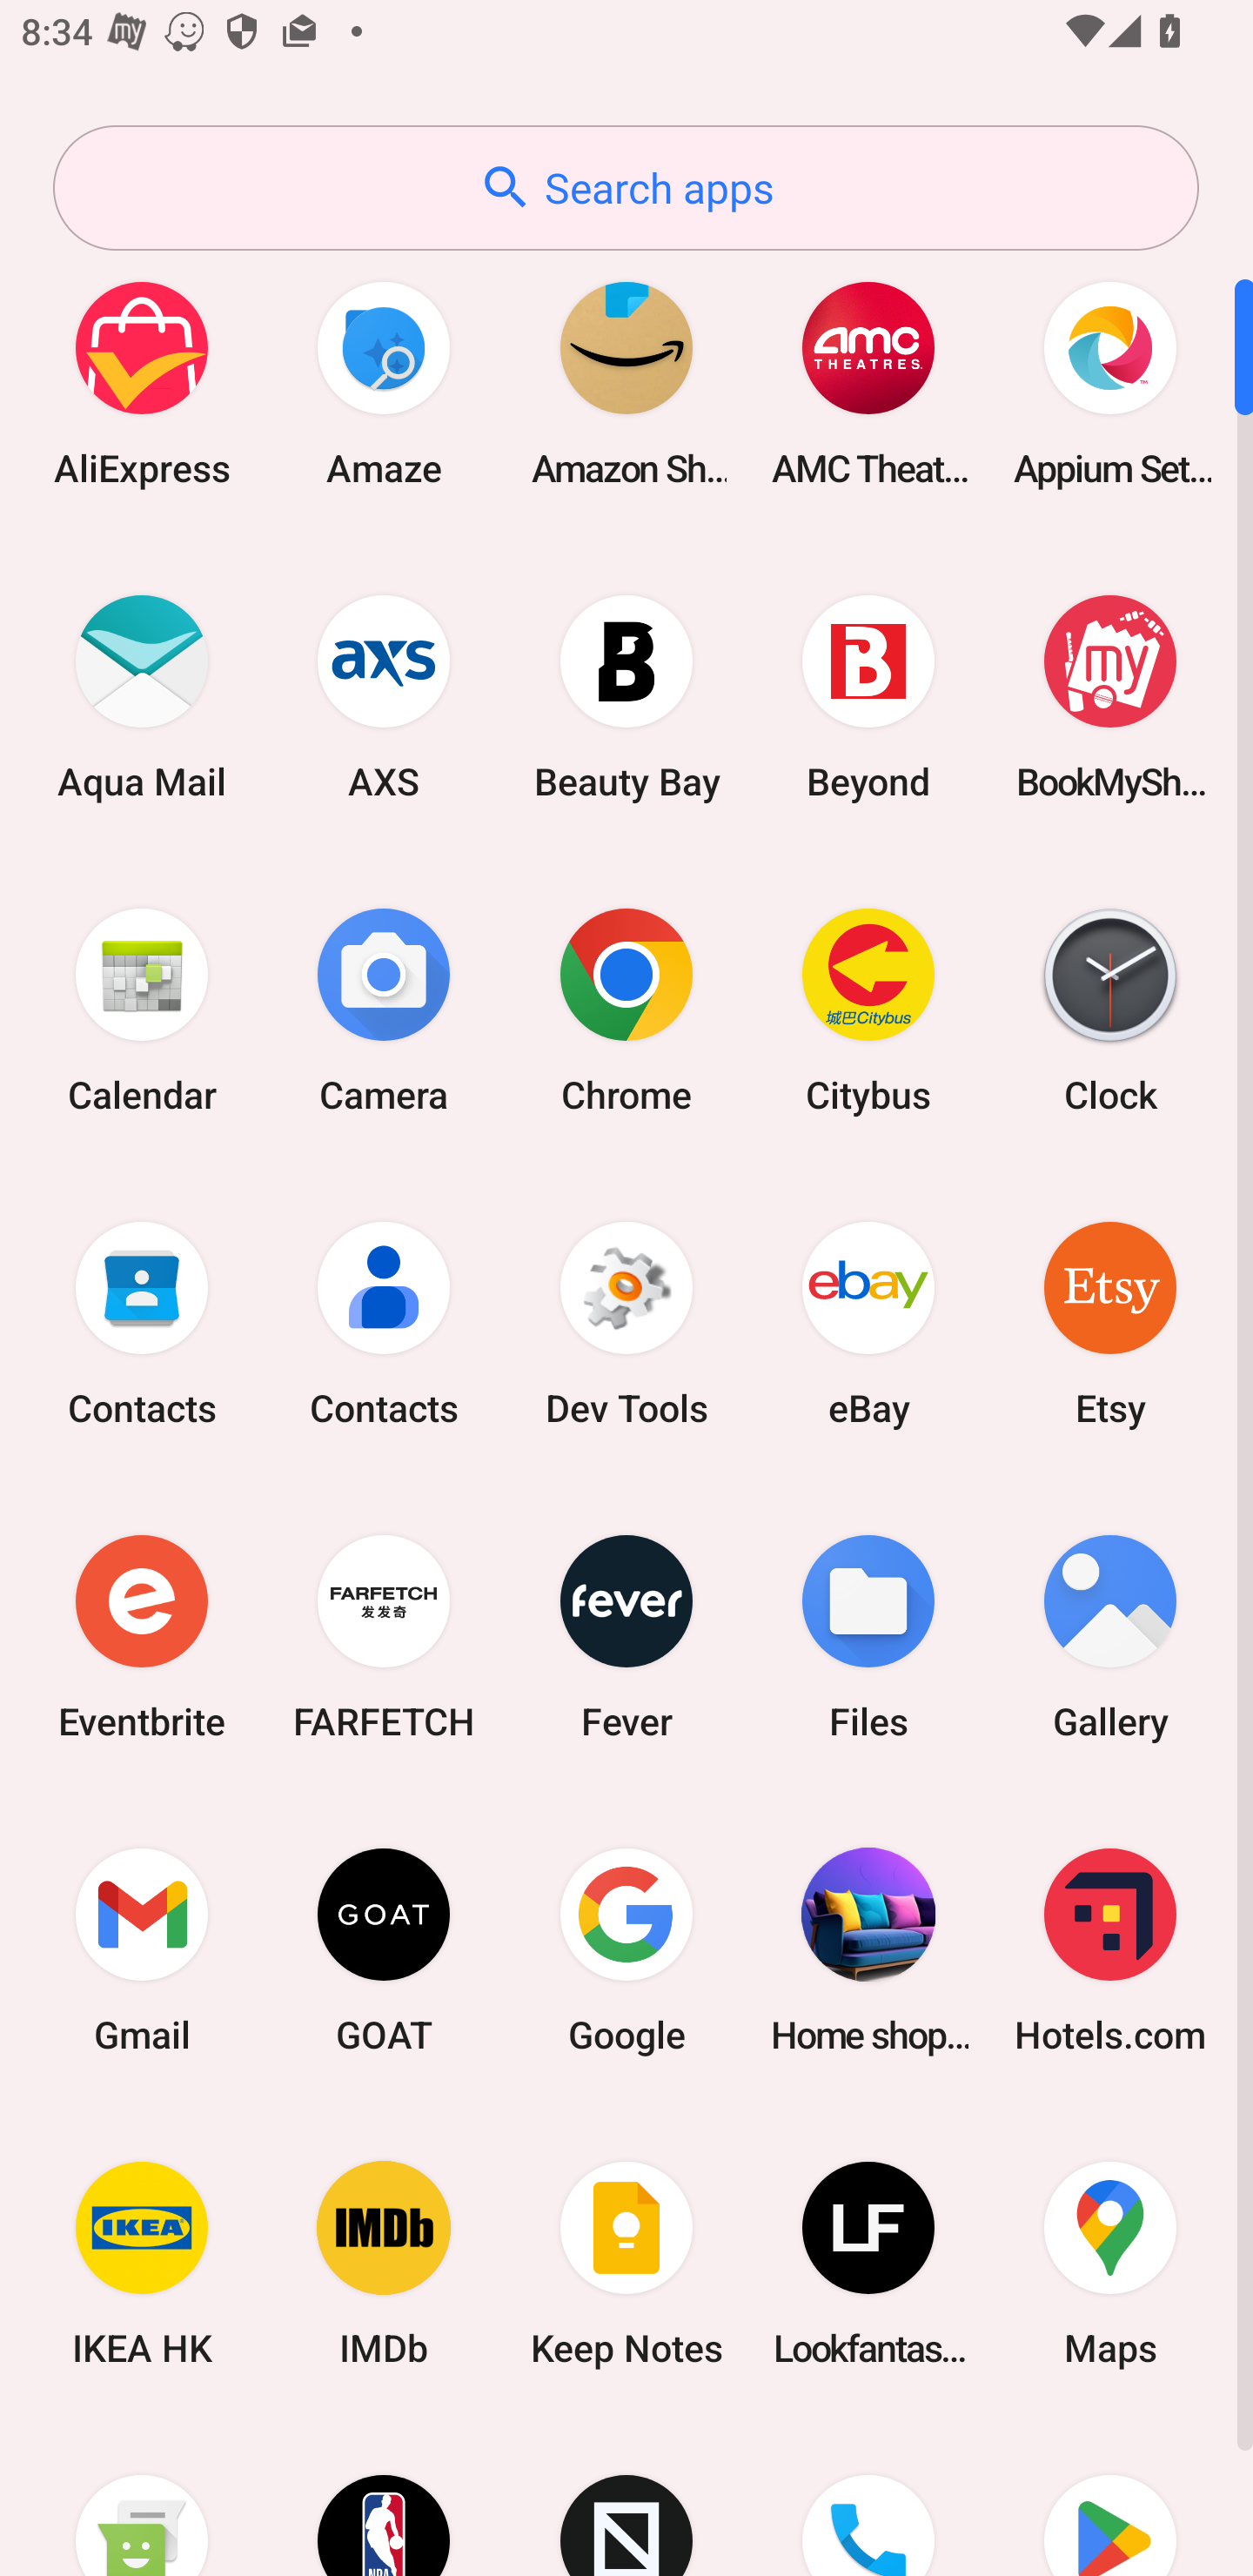 The width and height of the screenshot is (1253, 2576). What do you see at coordinates (626, 1636) in the screenshot?
I see `Fever` at bounding box center [626, 1636].